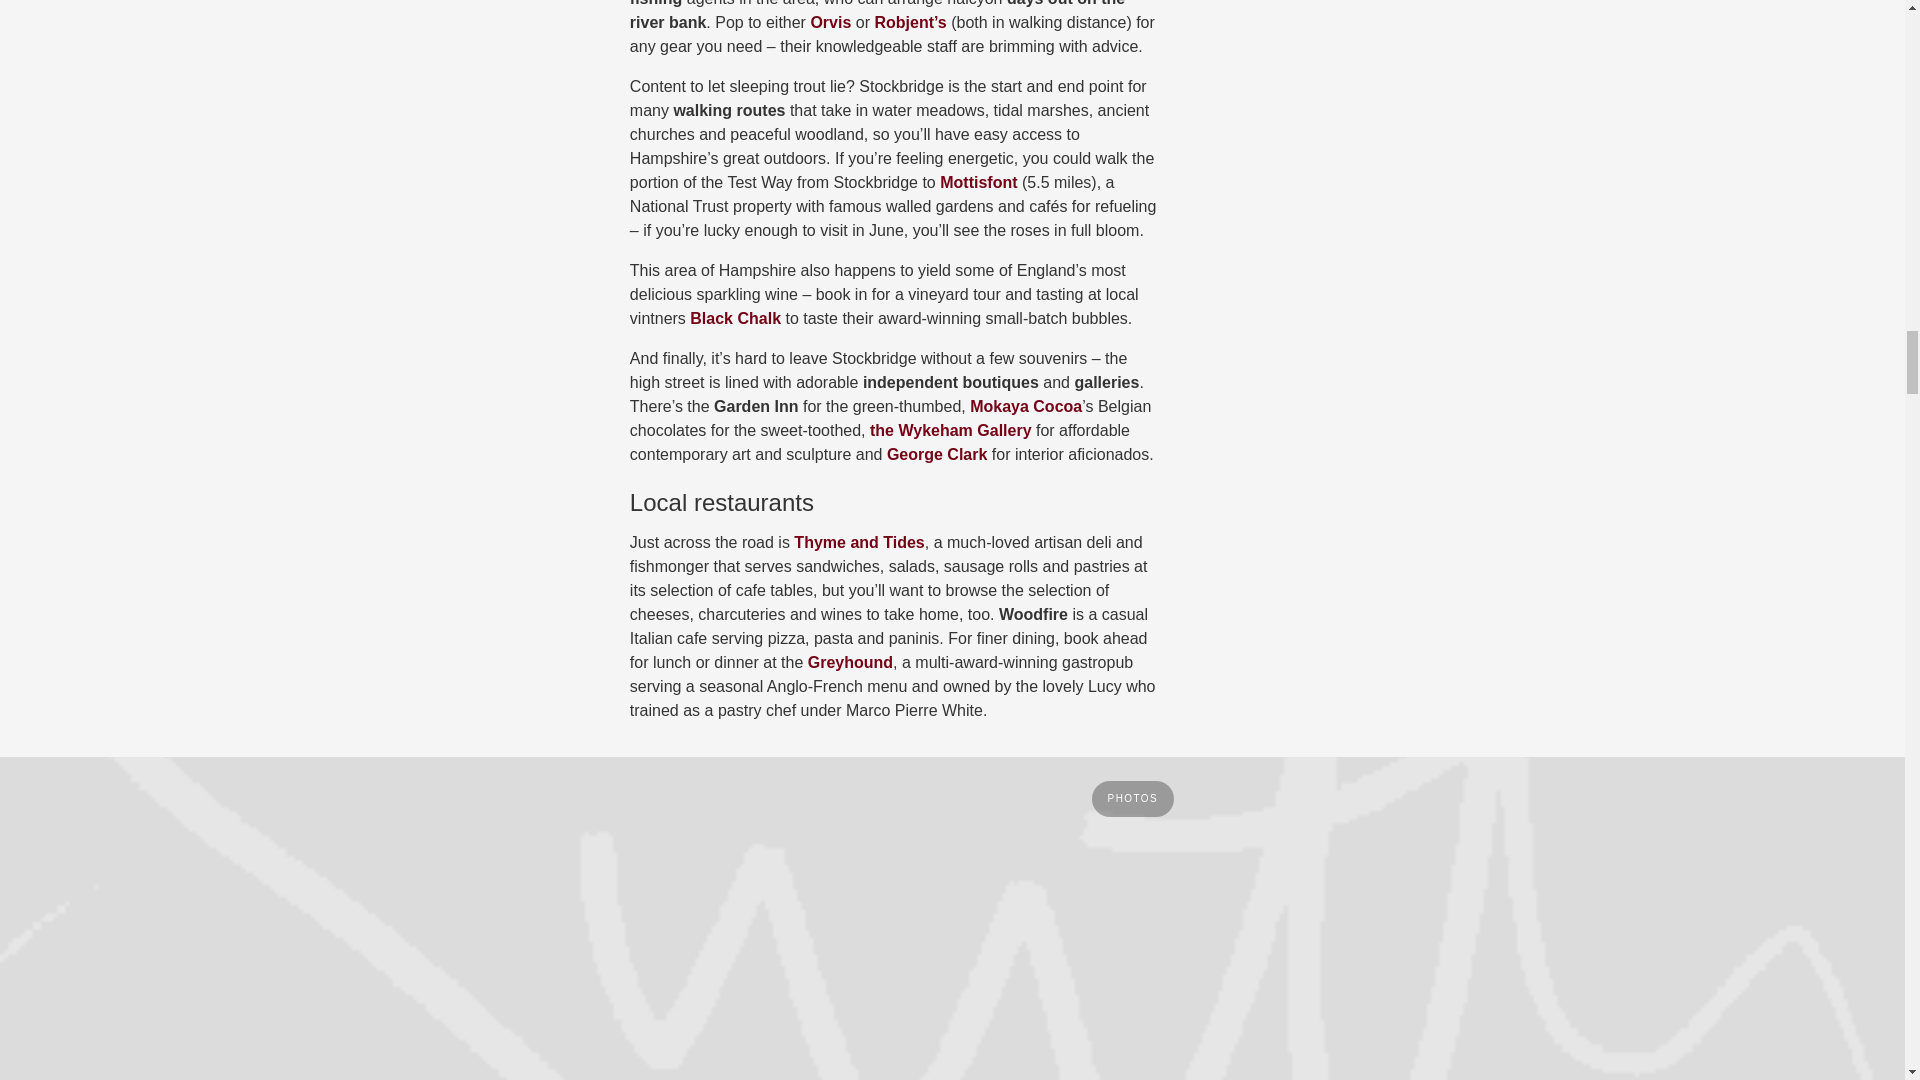 Image resolution: width=1920 pixels, height=1080 pixels. What do you see at coordinates (978, 182) in the screenshot?
I see `Mottisfont` at bounding box center [978, 182].